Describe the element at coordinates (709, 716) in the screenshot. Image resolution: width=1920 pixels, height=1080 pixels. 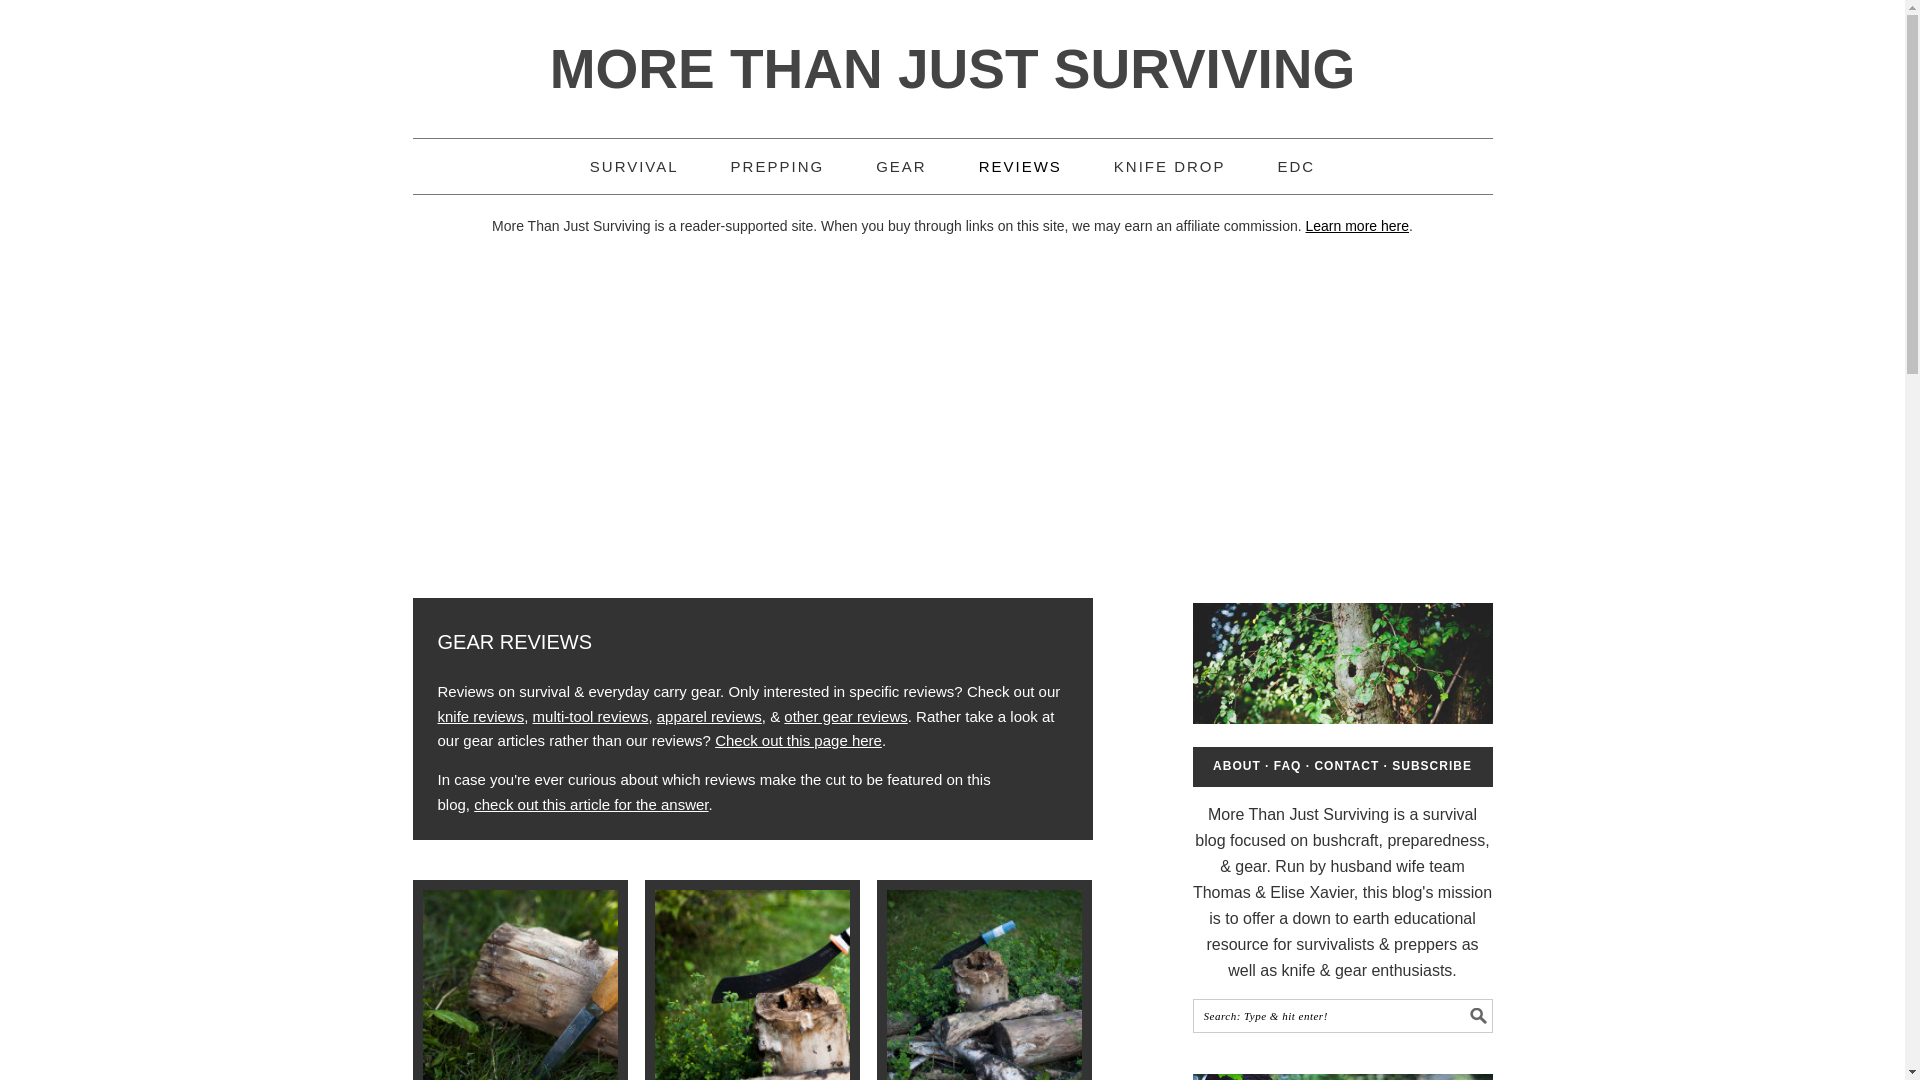
I see `apparel reviews` at that location.